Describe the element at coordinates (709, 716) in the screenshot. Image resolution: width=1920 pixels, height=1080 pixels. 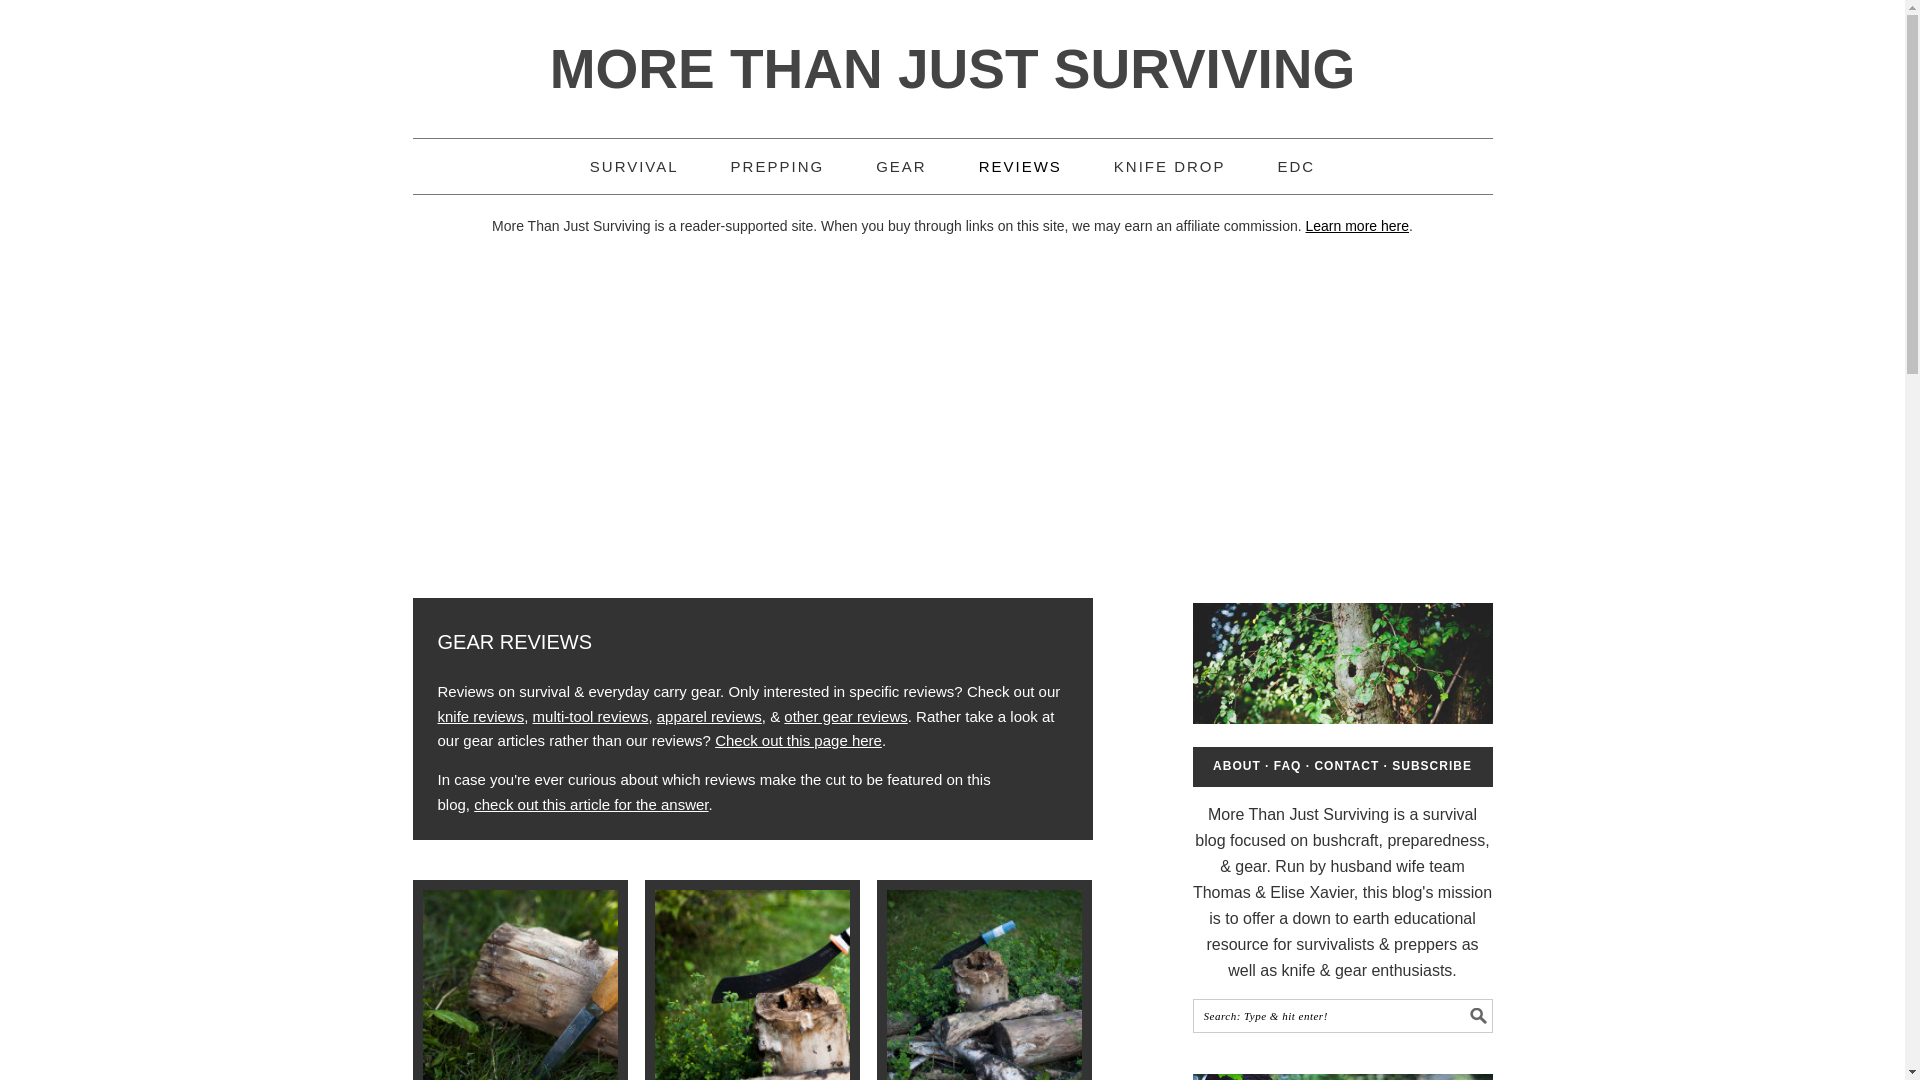
I see `apparel reviews` at that location.